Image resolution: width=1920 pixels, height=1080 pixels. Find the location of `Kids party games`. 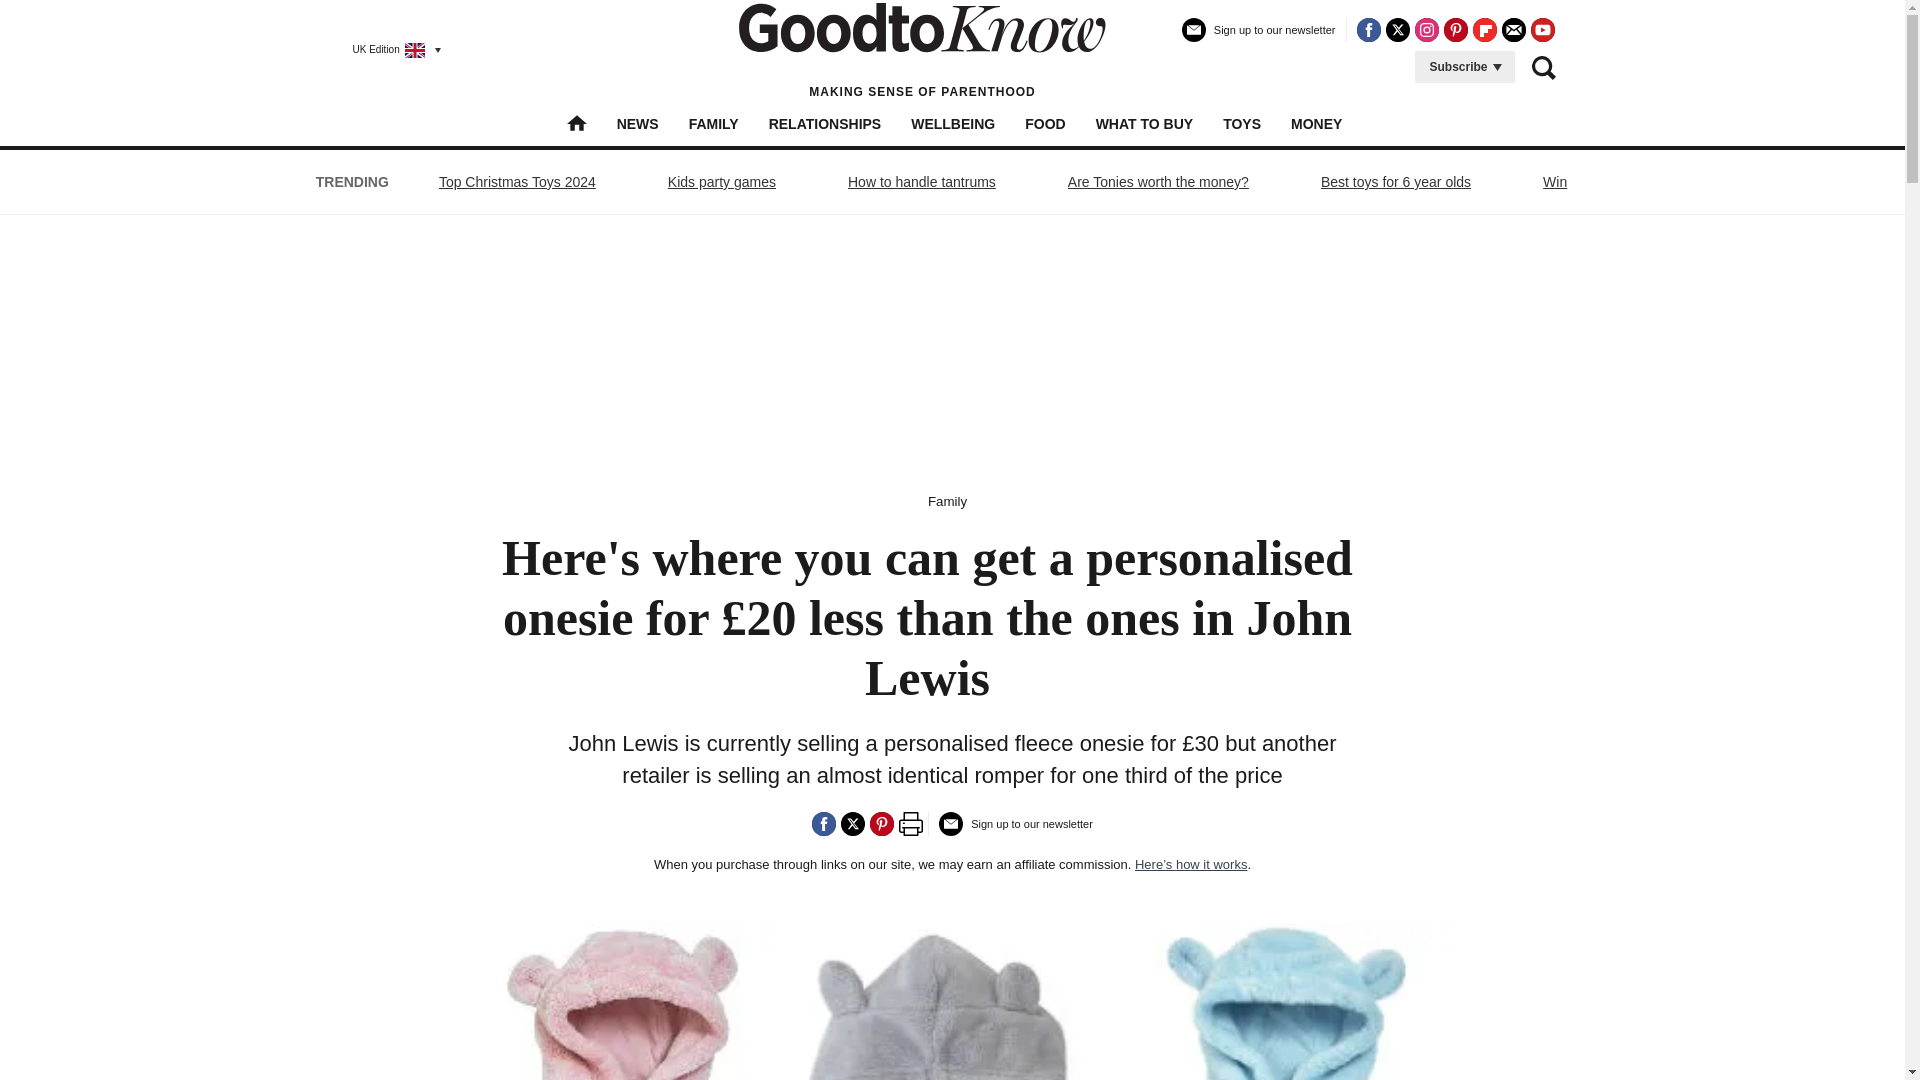

Kids party games is located at coordinates (722, 182).